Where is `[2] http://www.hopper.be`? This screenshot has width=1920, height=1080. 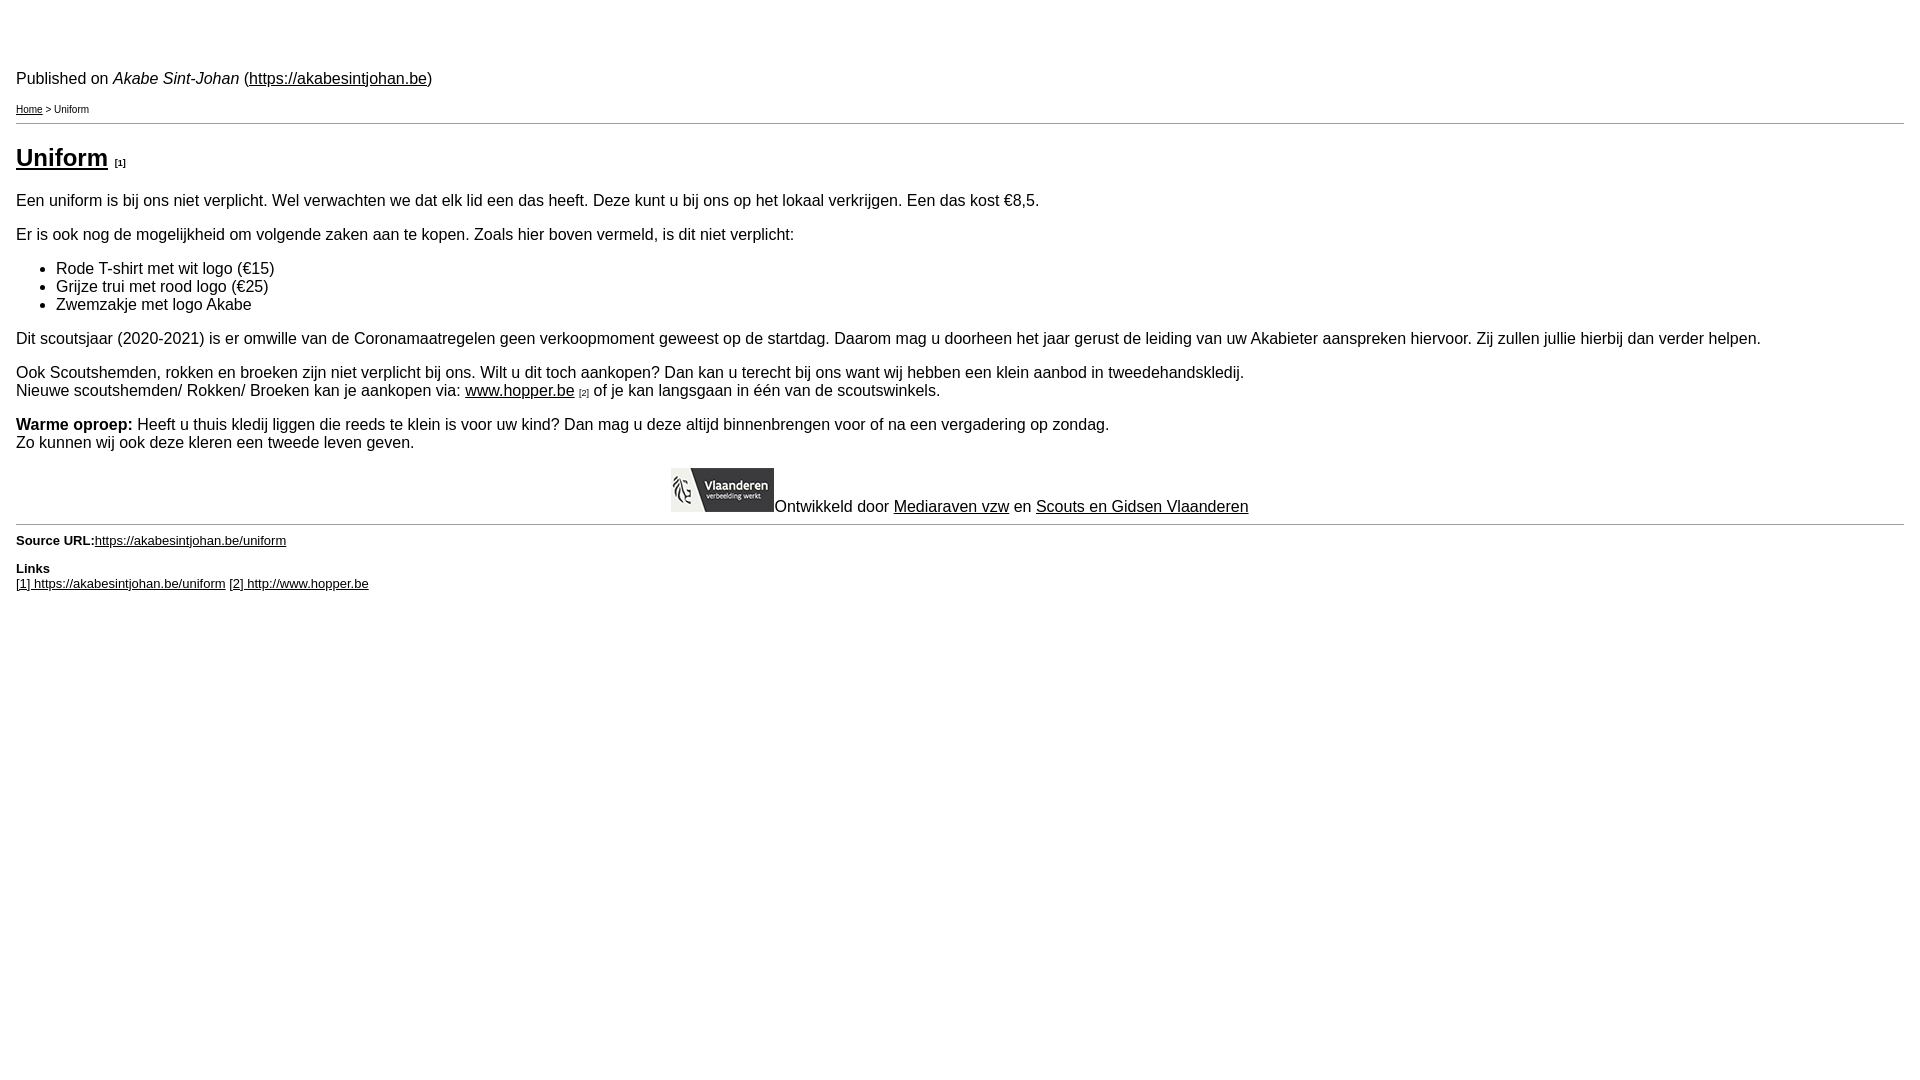
[2] http://www.hopper.be is located at coordinates (298, 584).